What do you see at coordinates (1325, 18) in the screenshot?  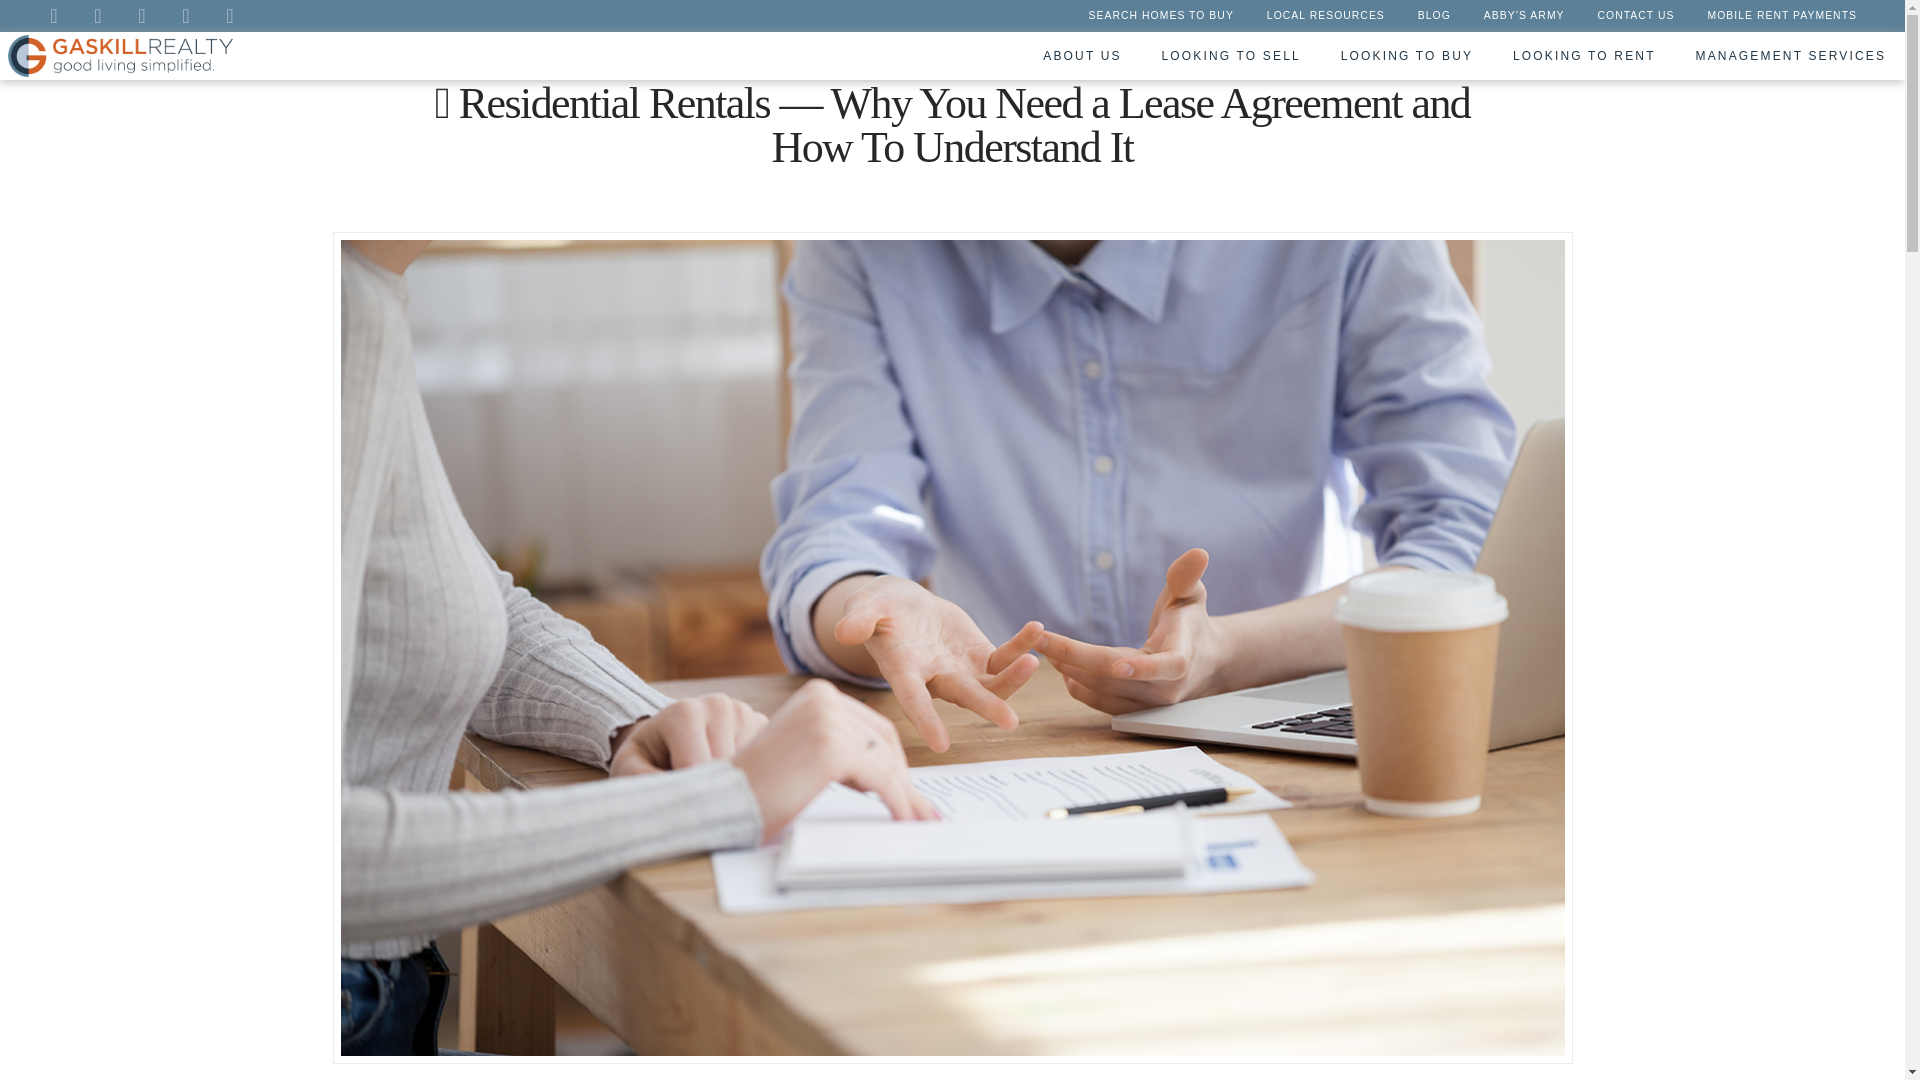 I see `LOCAL RESOURCES` at bounding box center [1325, 18].